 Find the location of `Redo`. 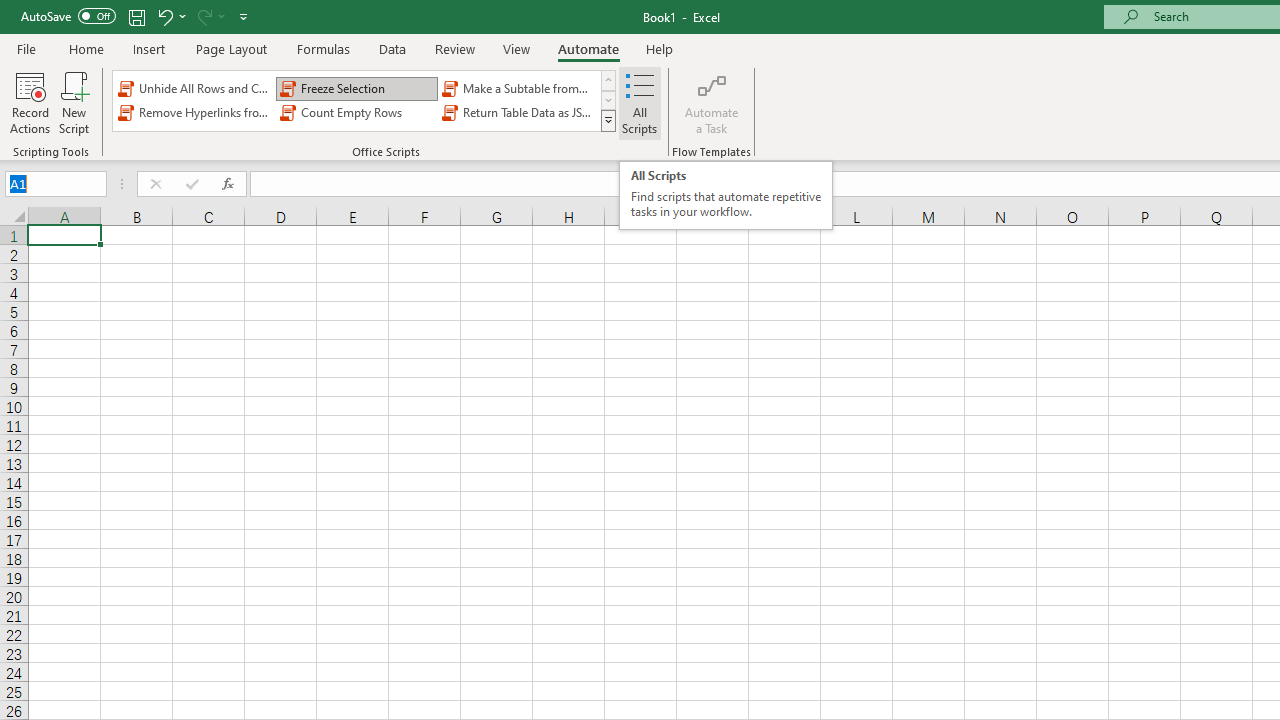

Redo is located at coordinates (210, 16).